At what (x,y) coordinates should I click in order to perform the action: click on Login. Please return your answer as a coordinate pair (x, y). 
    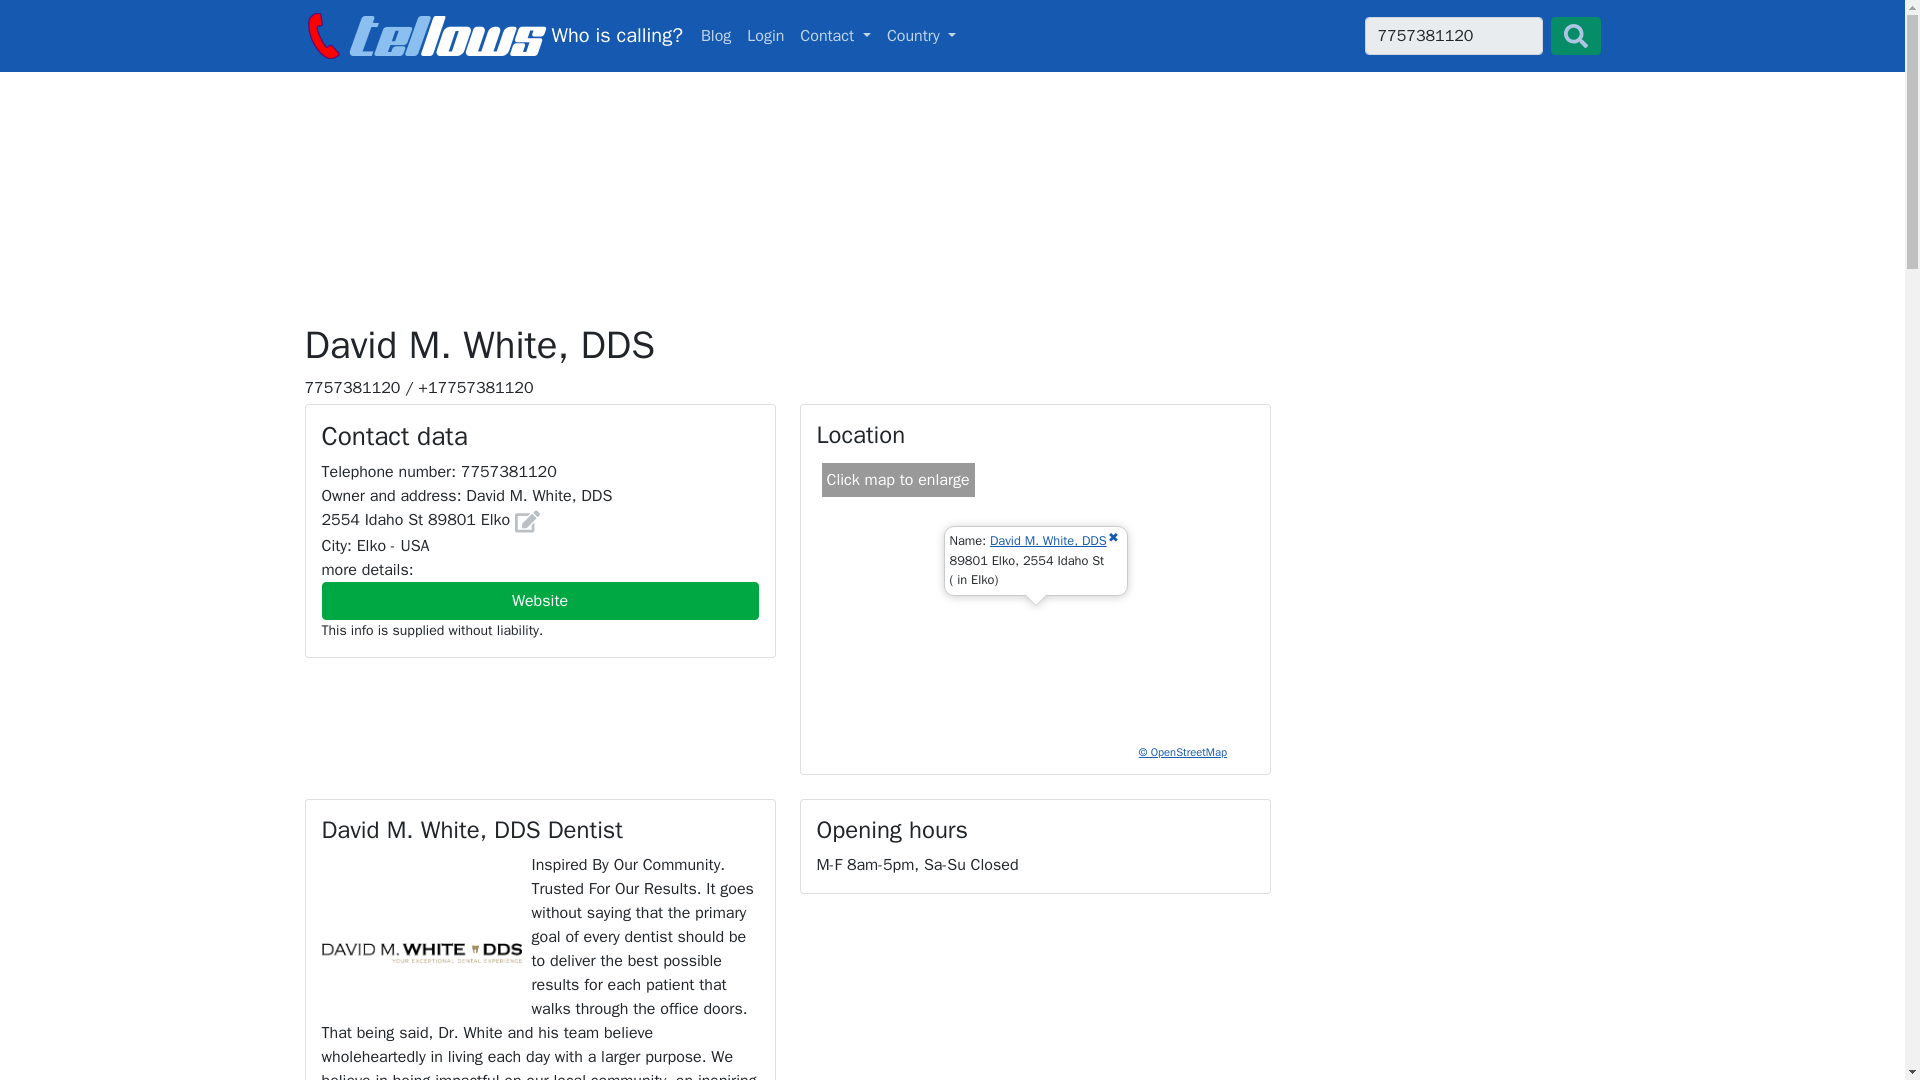
    Looking at the image, I should click on (765, 36).